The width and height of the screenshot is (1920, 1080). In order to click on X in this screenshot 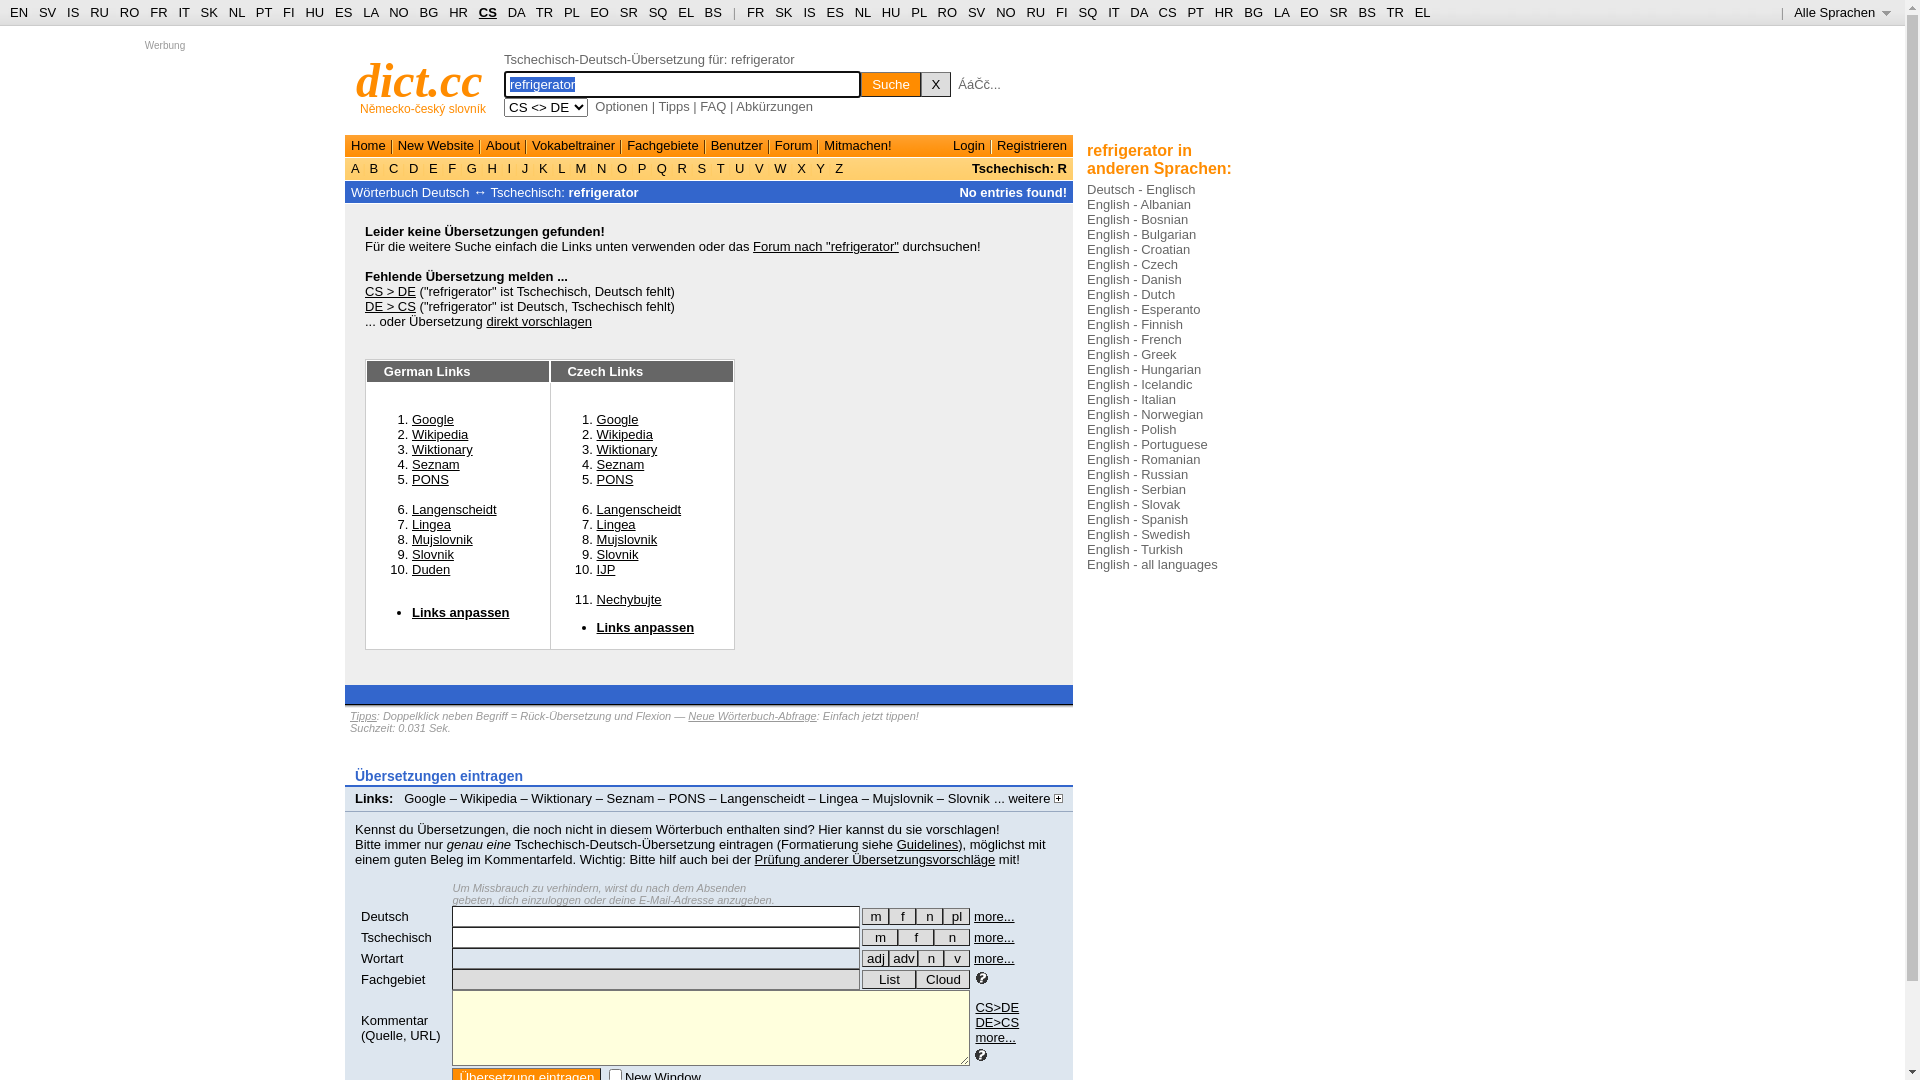, I will do `click(802, 168)`.